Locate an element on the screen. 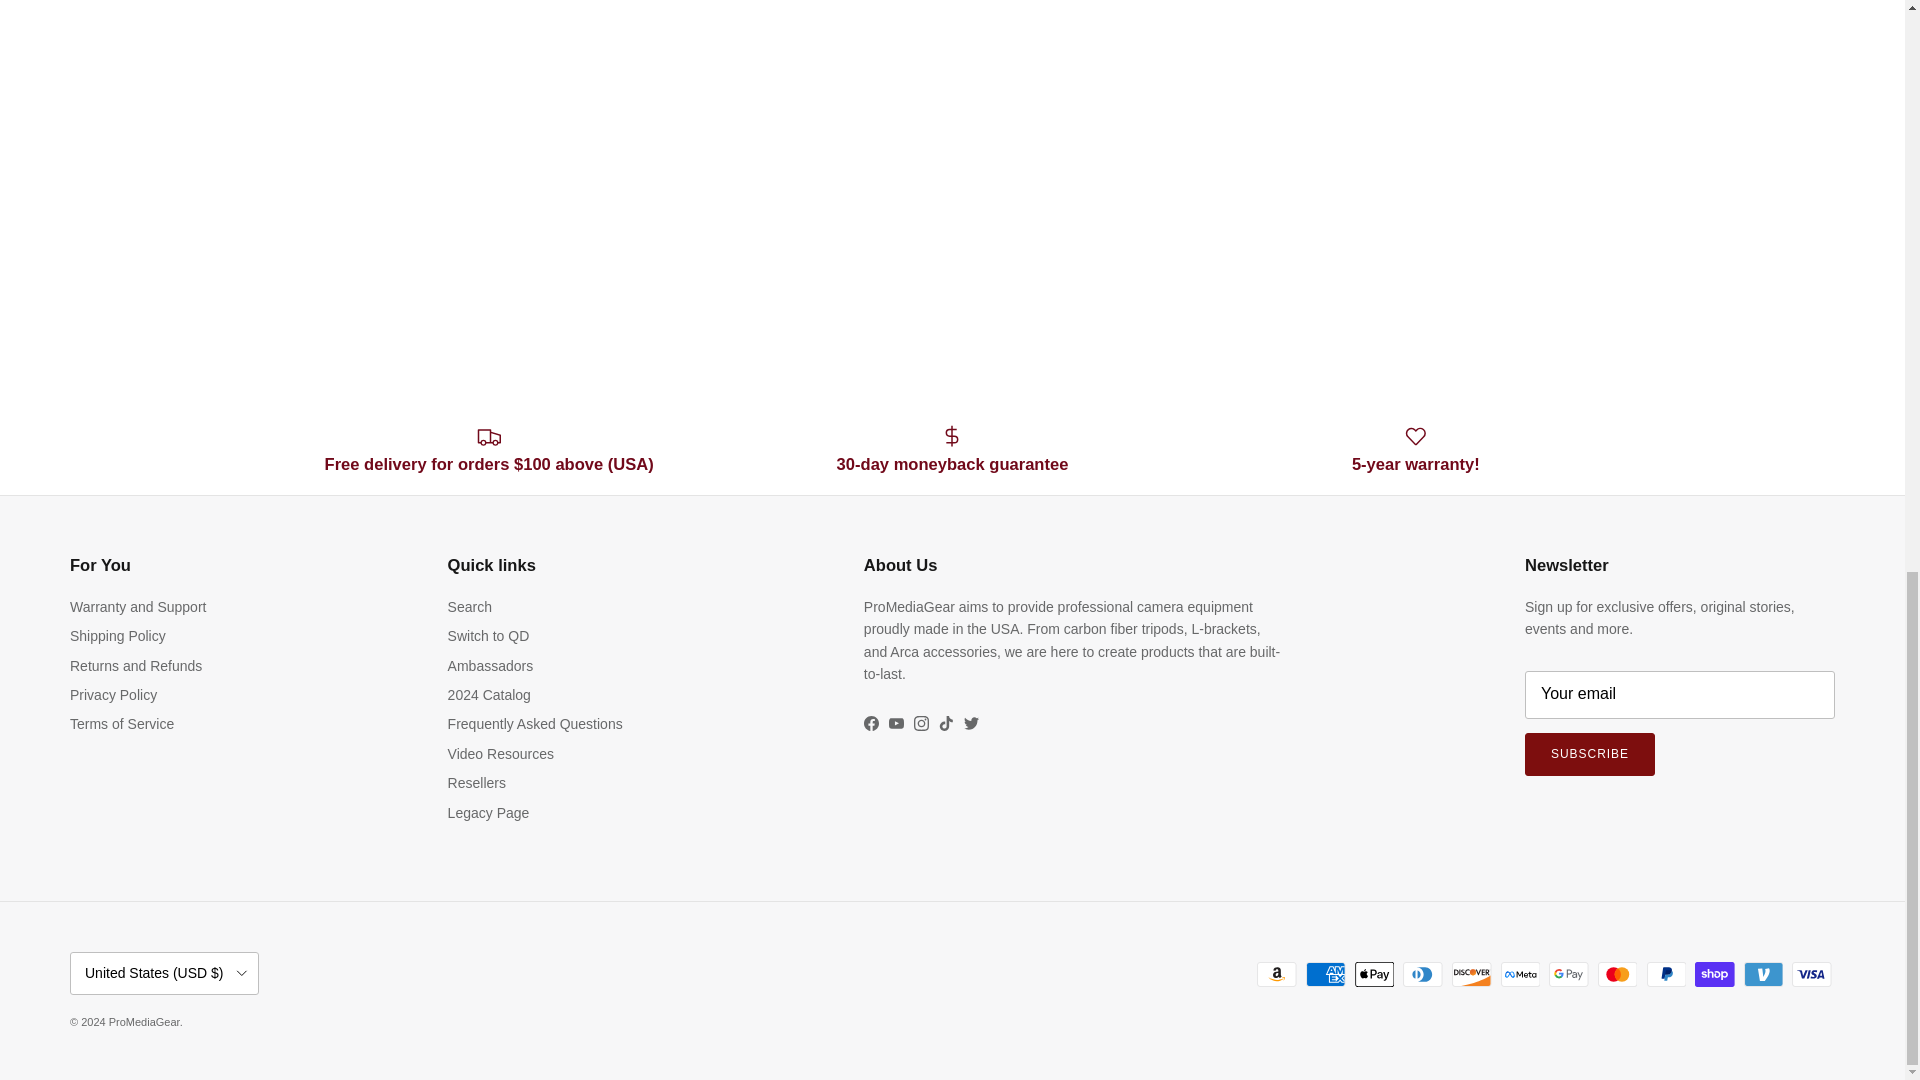 The height and width of the screenshot is (1080, 1920). Shop Pay is located at coordinates (1714, 974).